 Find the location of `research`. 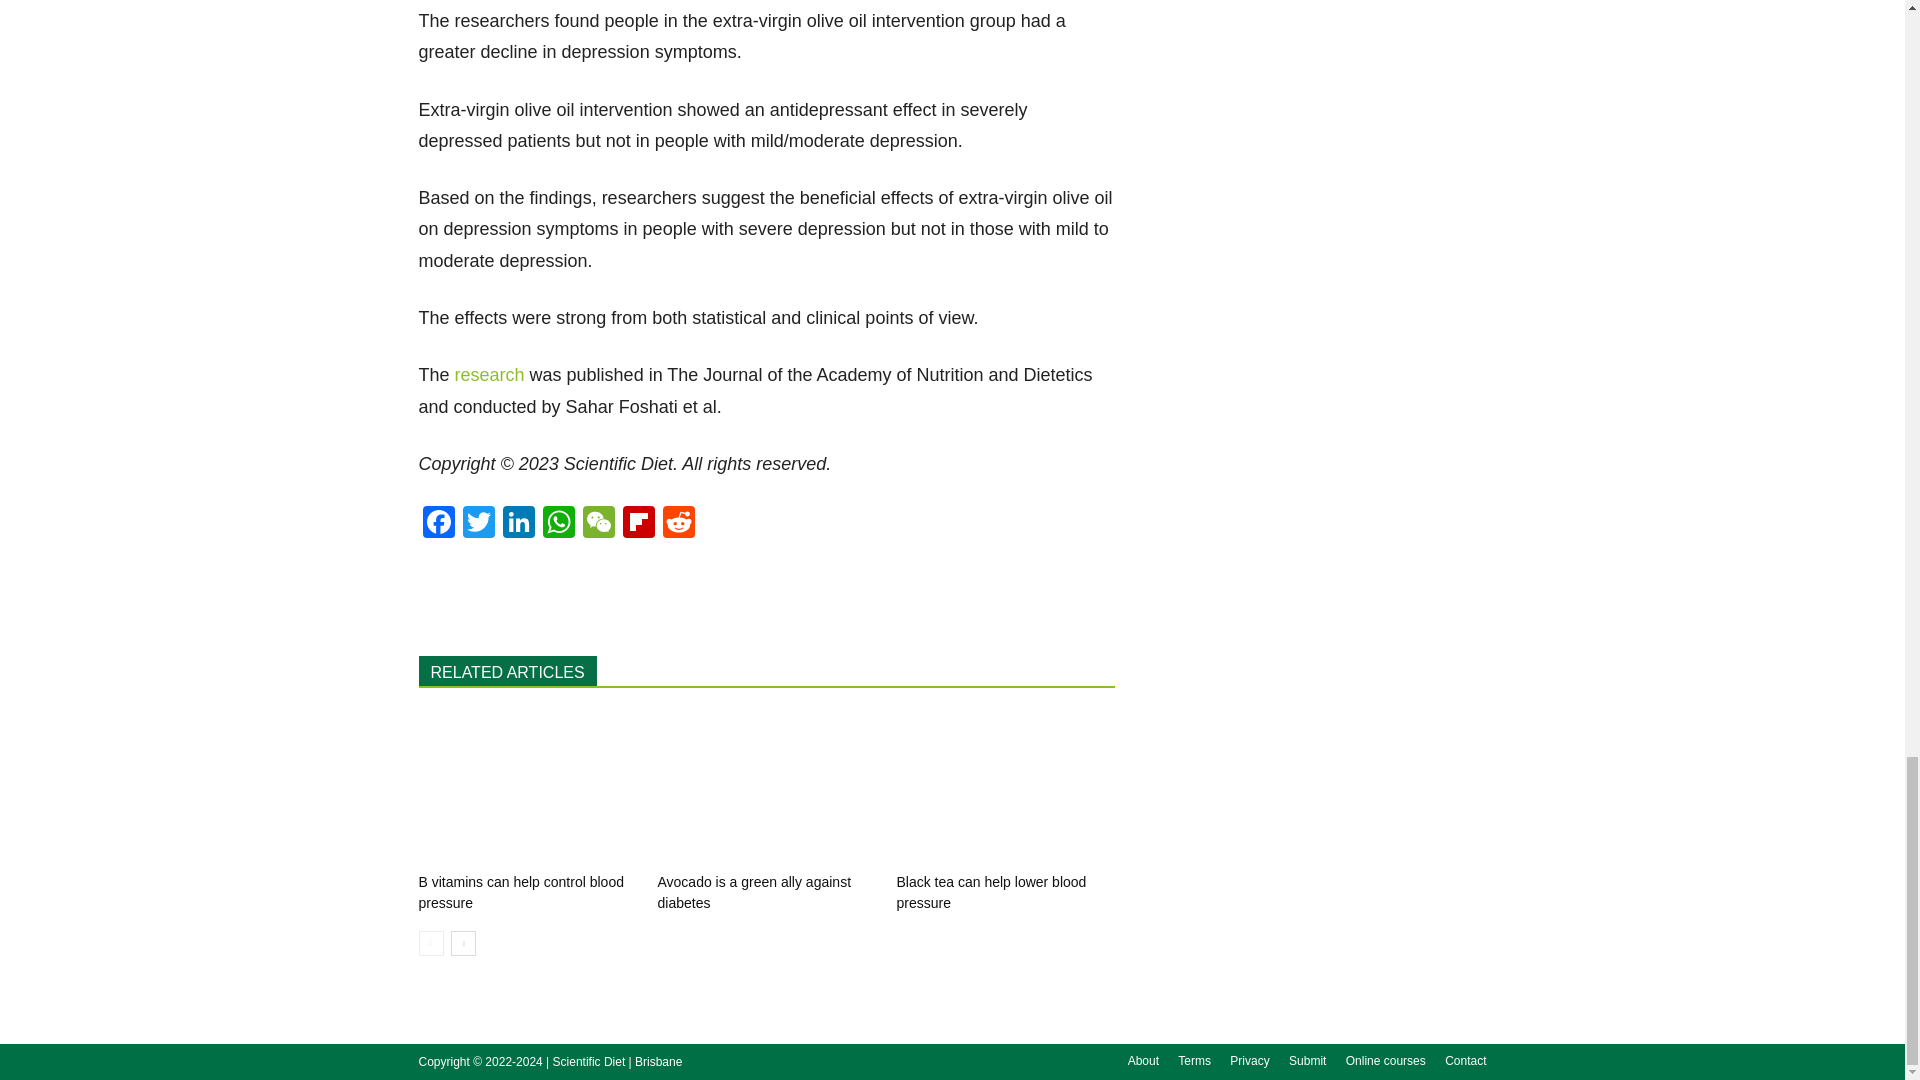

research is located at coordinates (490, 374).